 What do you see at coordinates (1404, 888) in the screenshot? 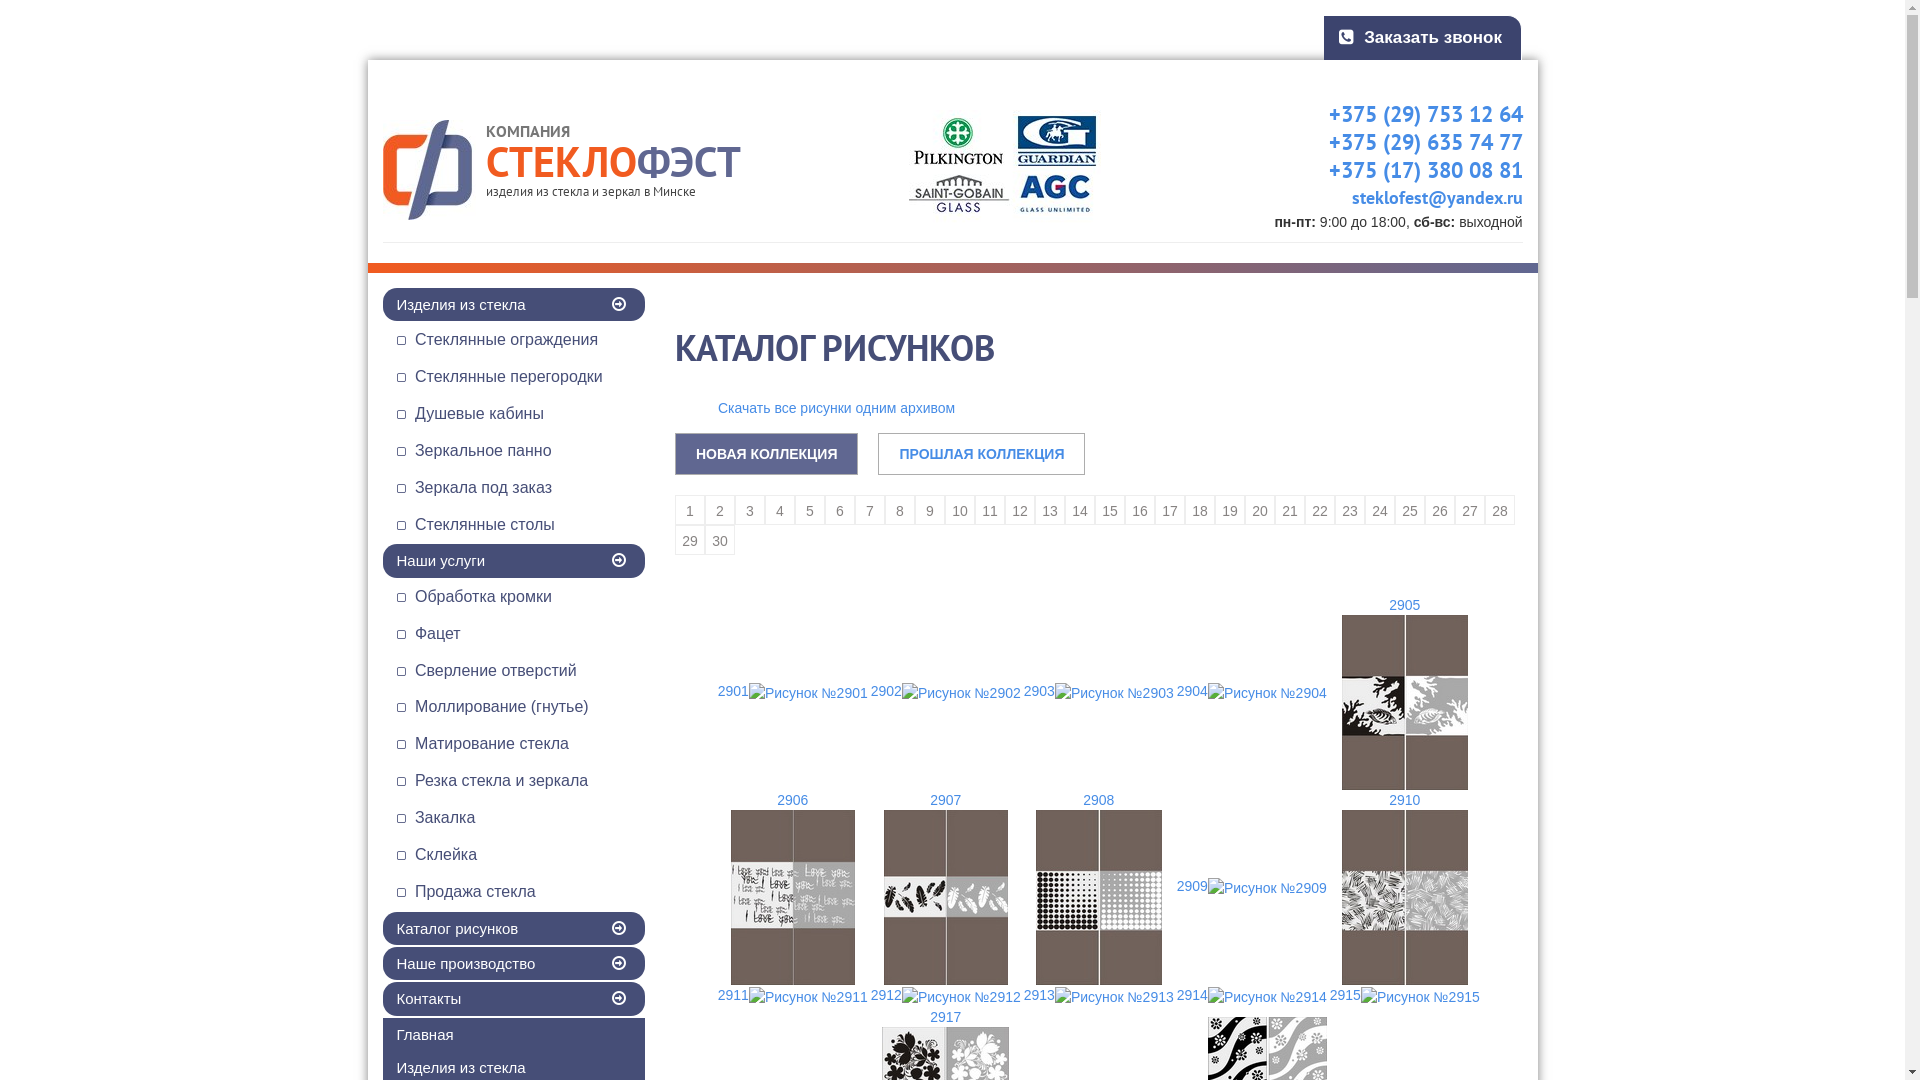
I see `2910` at bounding box center [1404, 888].